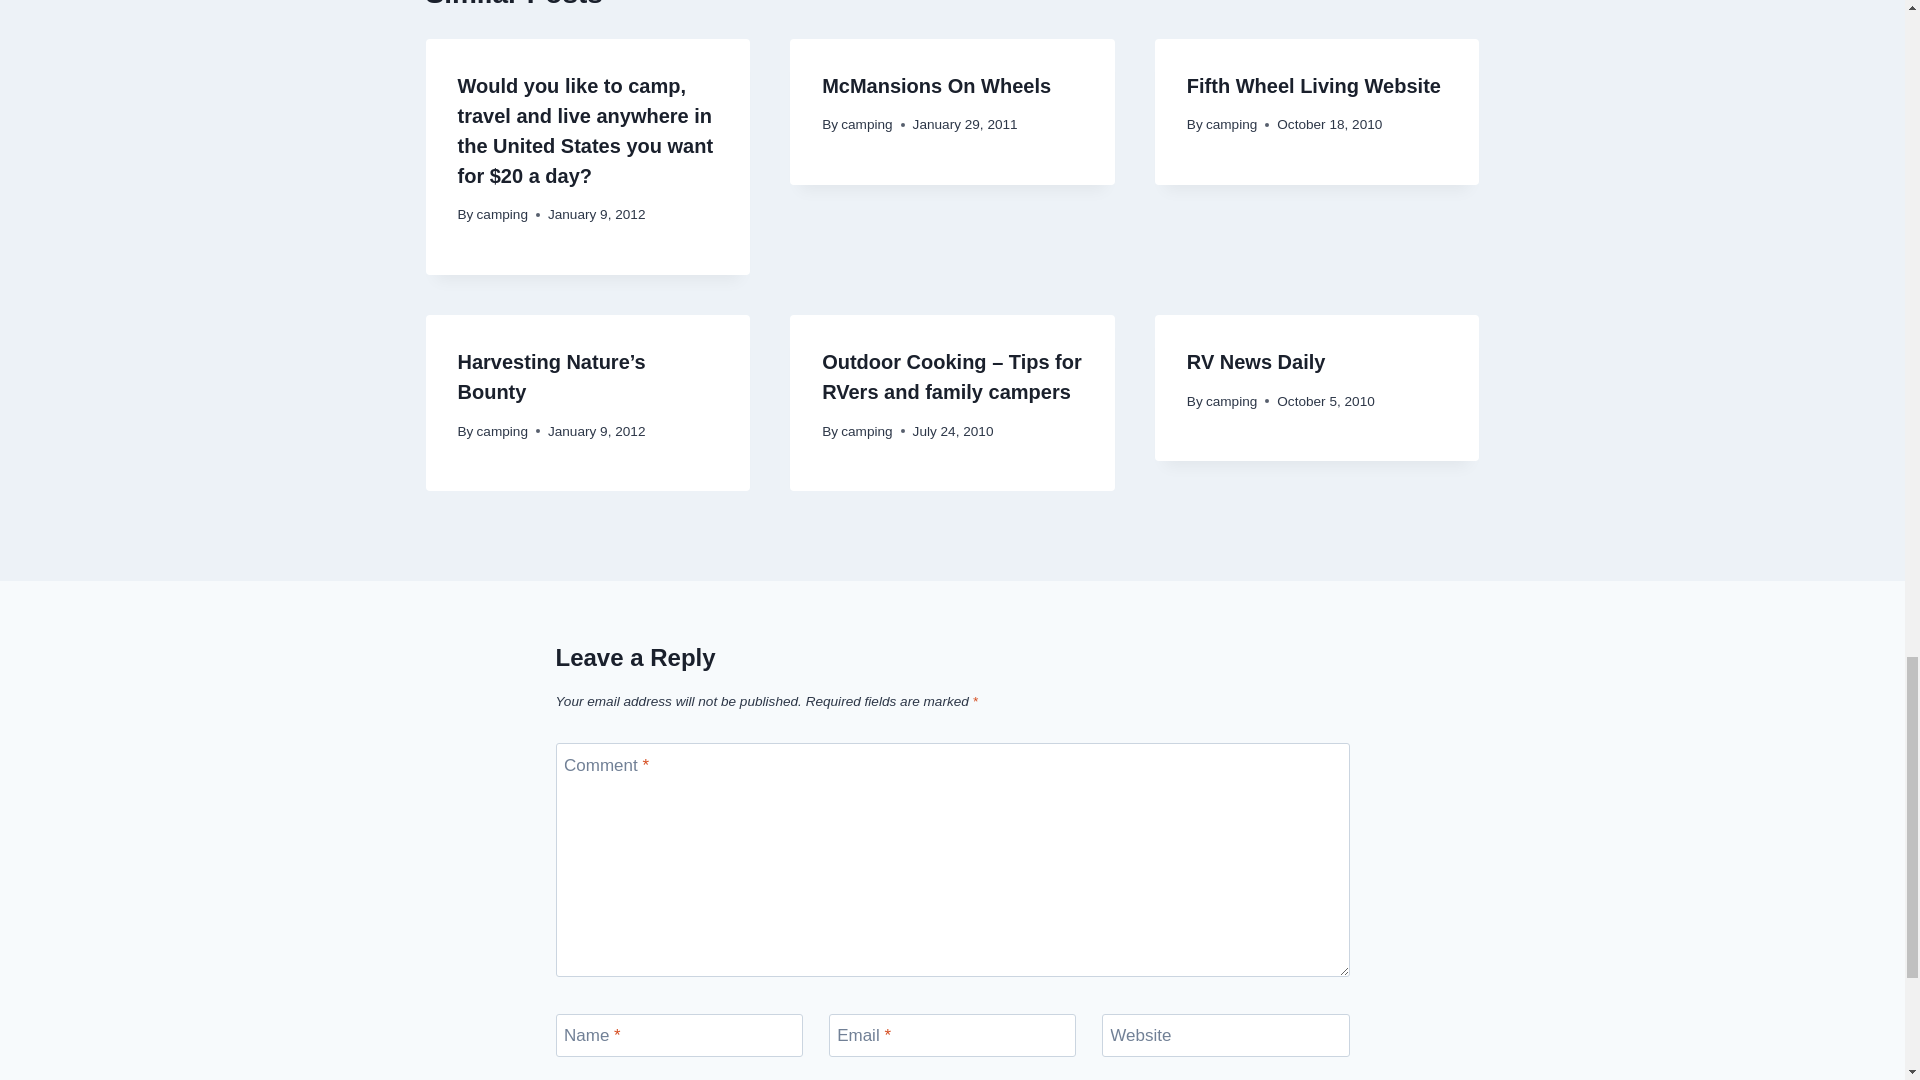  What do you see at coordinates (936, 86) in the screenshot?
I see `McMansions On Wheels` at bounding box center [936, 86].